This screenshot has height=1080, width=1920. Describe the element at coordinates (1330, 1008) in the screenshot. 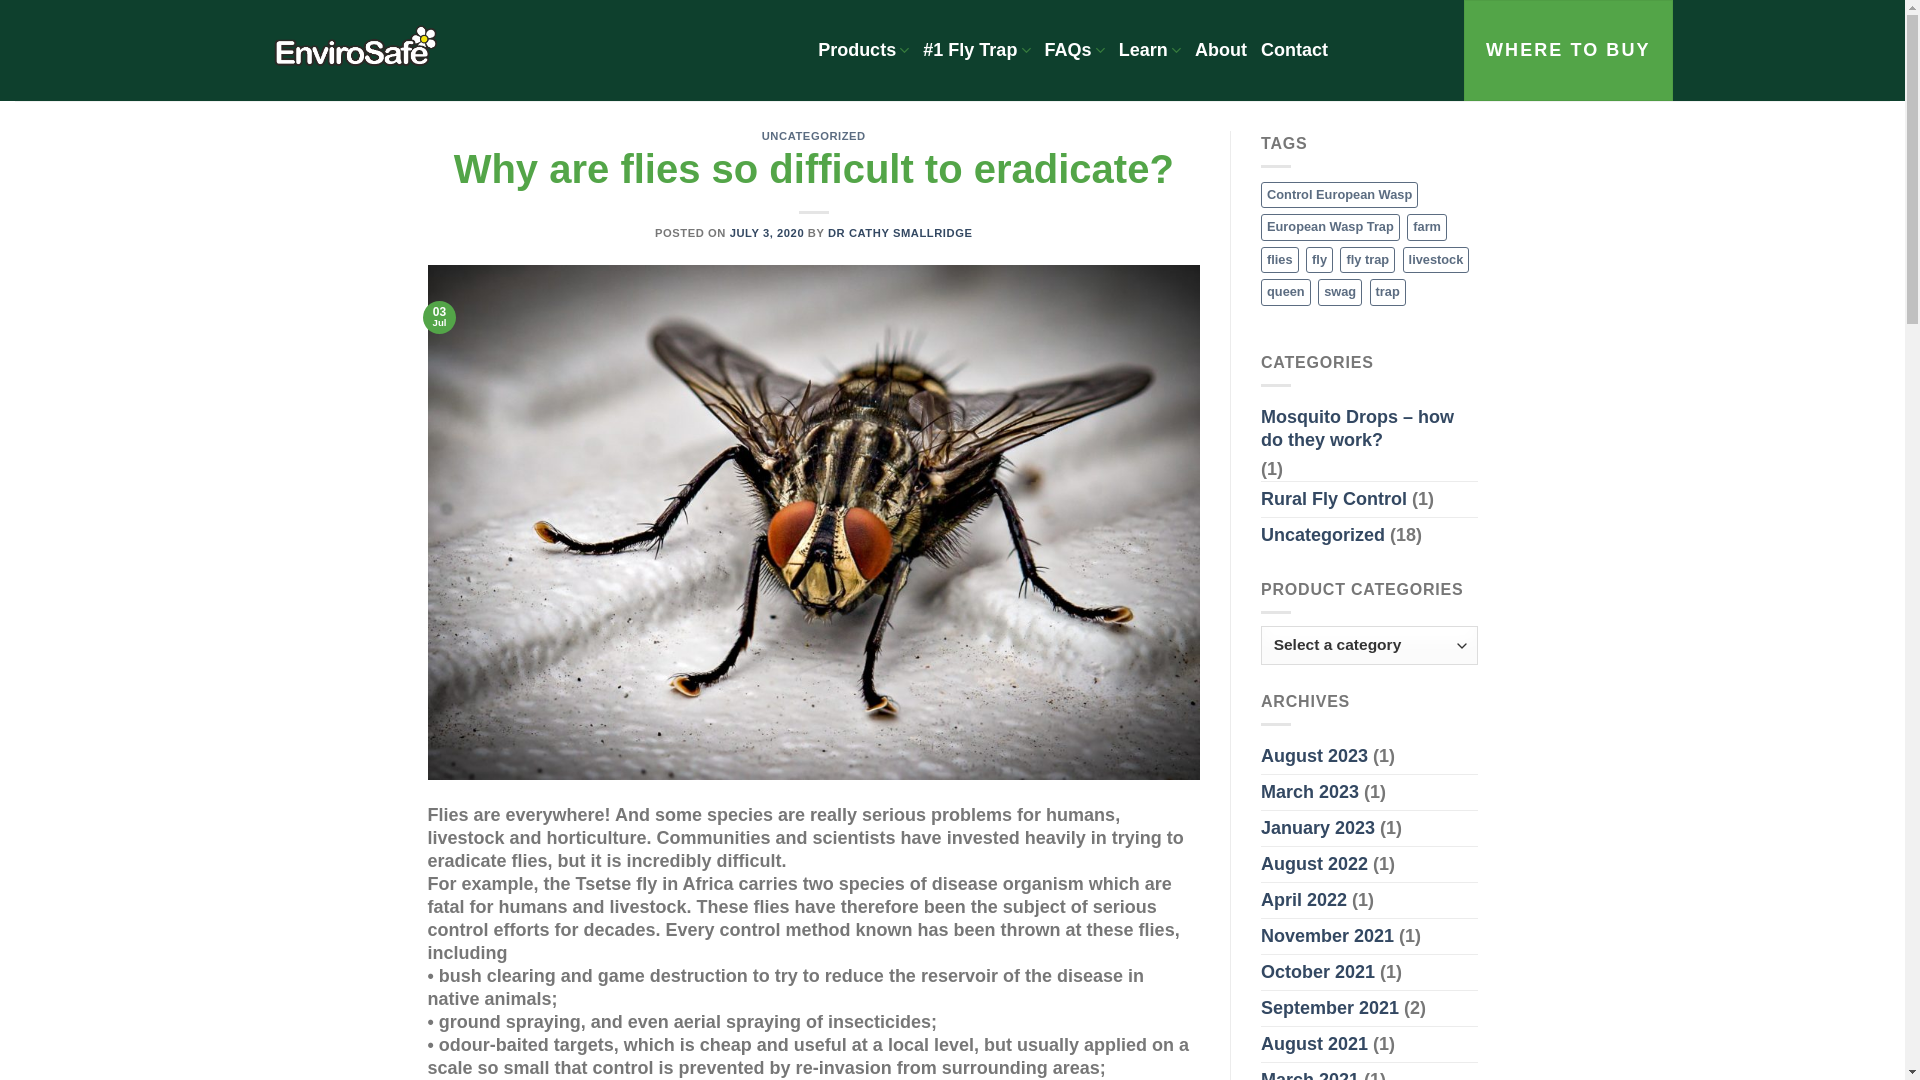

I see `September 2021` at that location.